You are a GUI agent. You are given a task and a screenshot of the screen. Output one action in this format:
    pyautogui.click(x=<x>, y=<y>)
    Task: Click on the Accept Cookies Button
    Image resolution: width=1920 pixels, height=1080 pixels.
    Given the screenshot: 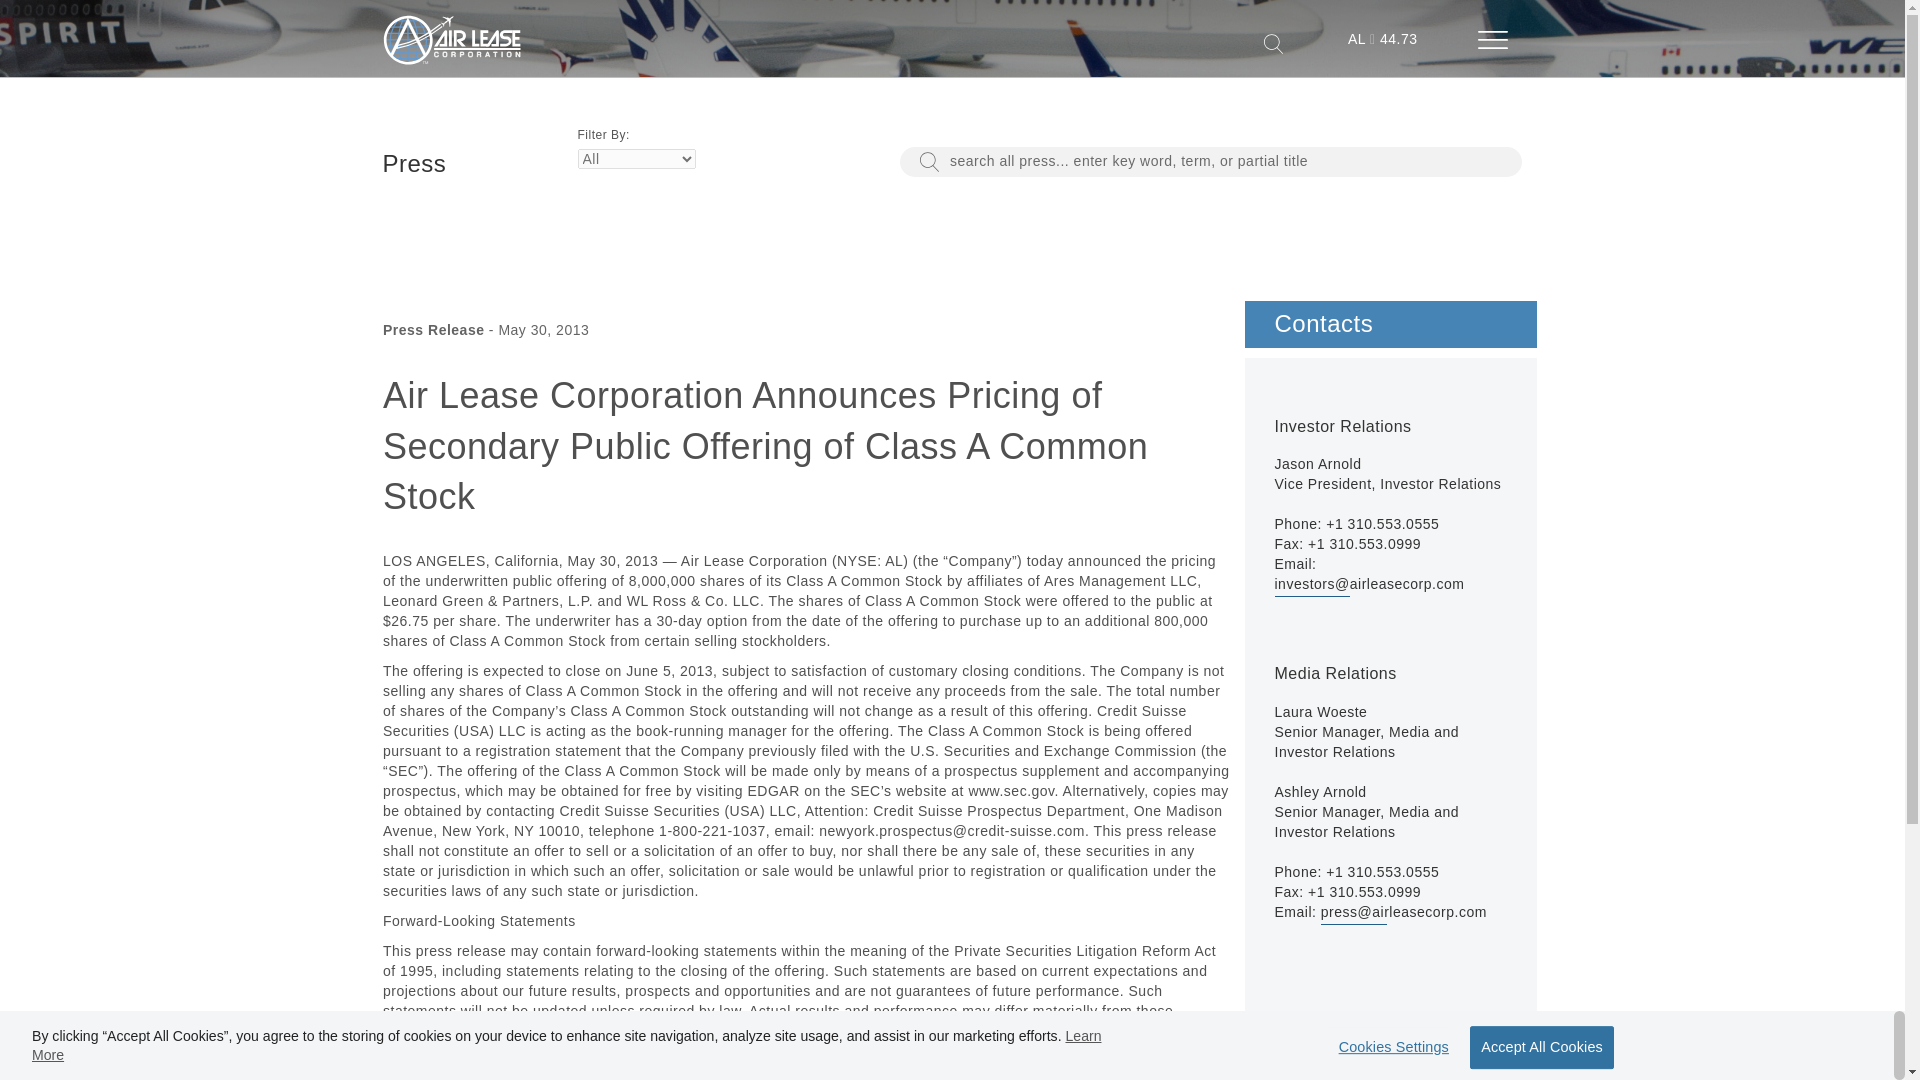 What is the action you would take?
    pyautogui.click(x=1542, y=1048)
    